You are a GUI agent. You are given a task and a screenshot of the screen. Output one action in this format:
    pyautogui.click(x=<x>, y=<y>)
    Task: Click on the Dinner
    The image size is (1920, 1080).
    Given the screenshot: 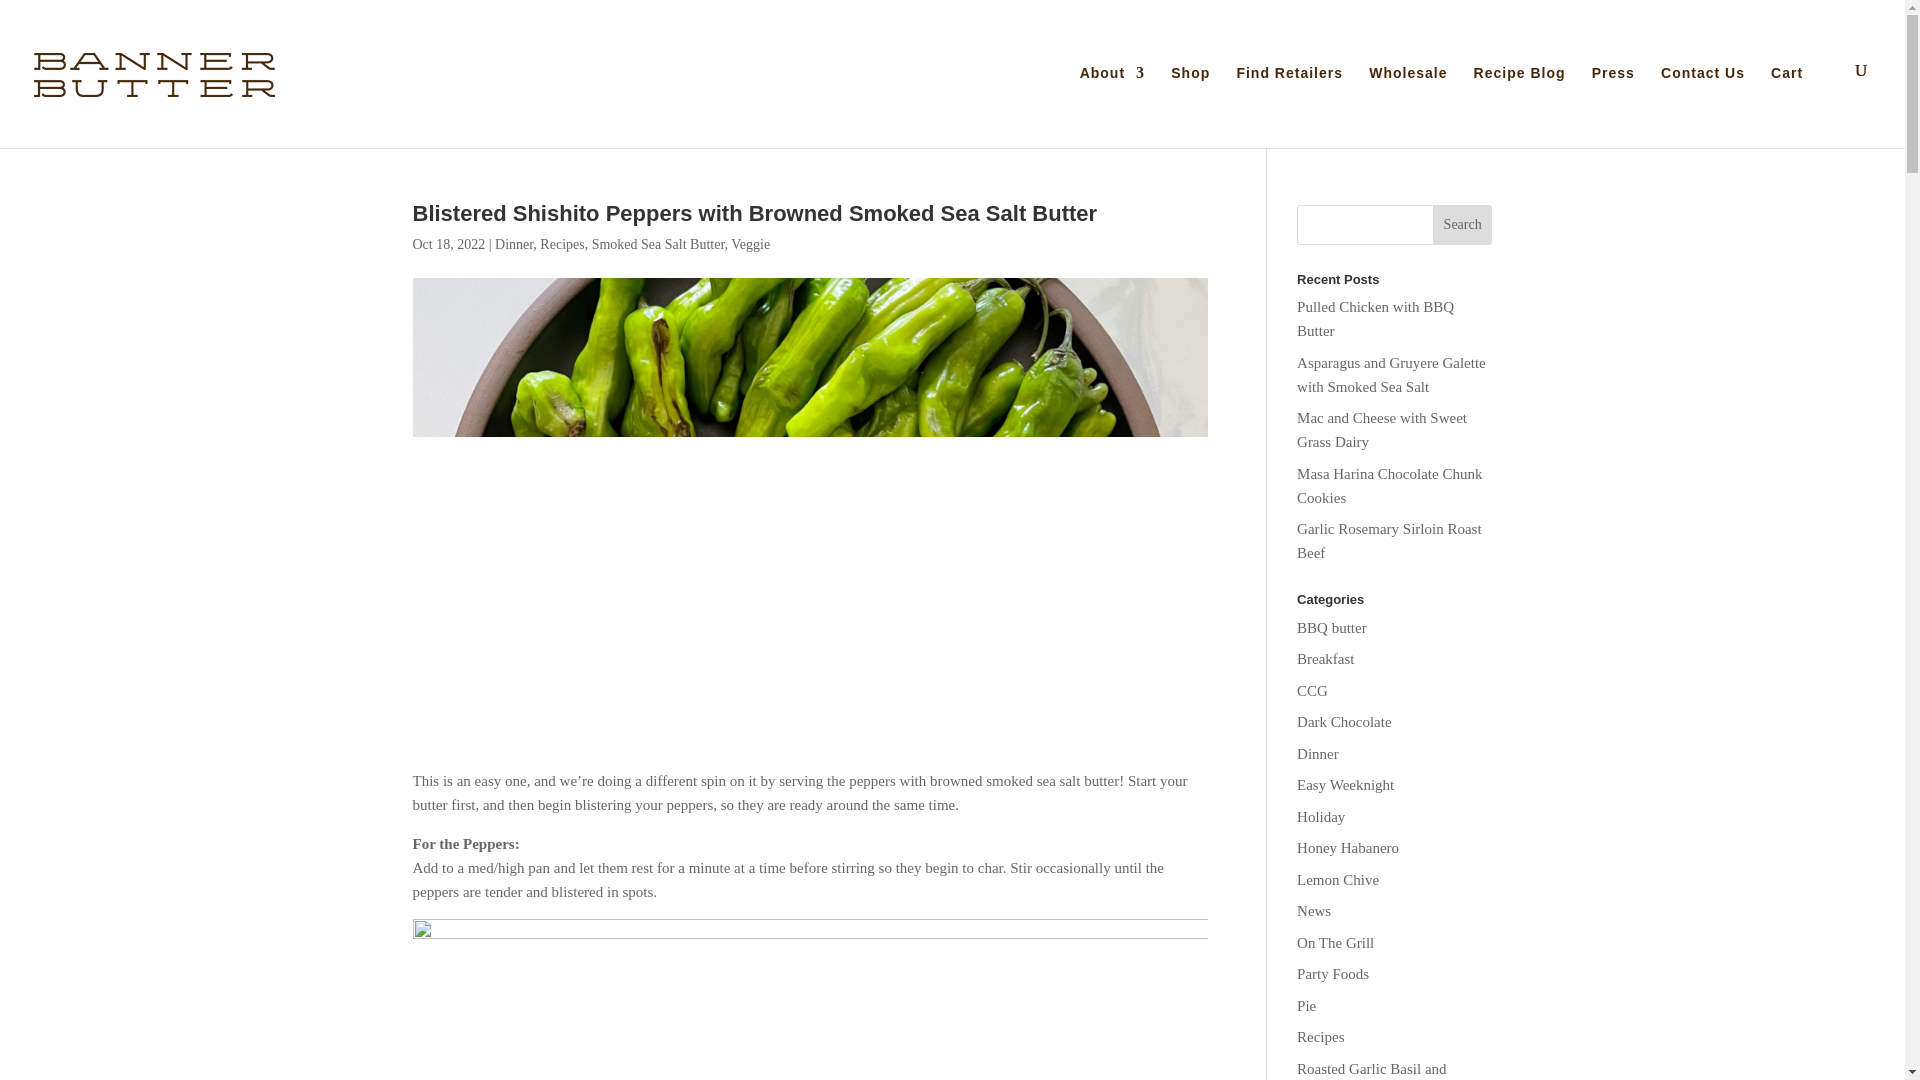 What is the action you would take?
    pyautogui.click(x=1318, y=754)
    